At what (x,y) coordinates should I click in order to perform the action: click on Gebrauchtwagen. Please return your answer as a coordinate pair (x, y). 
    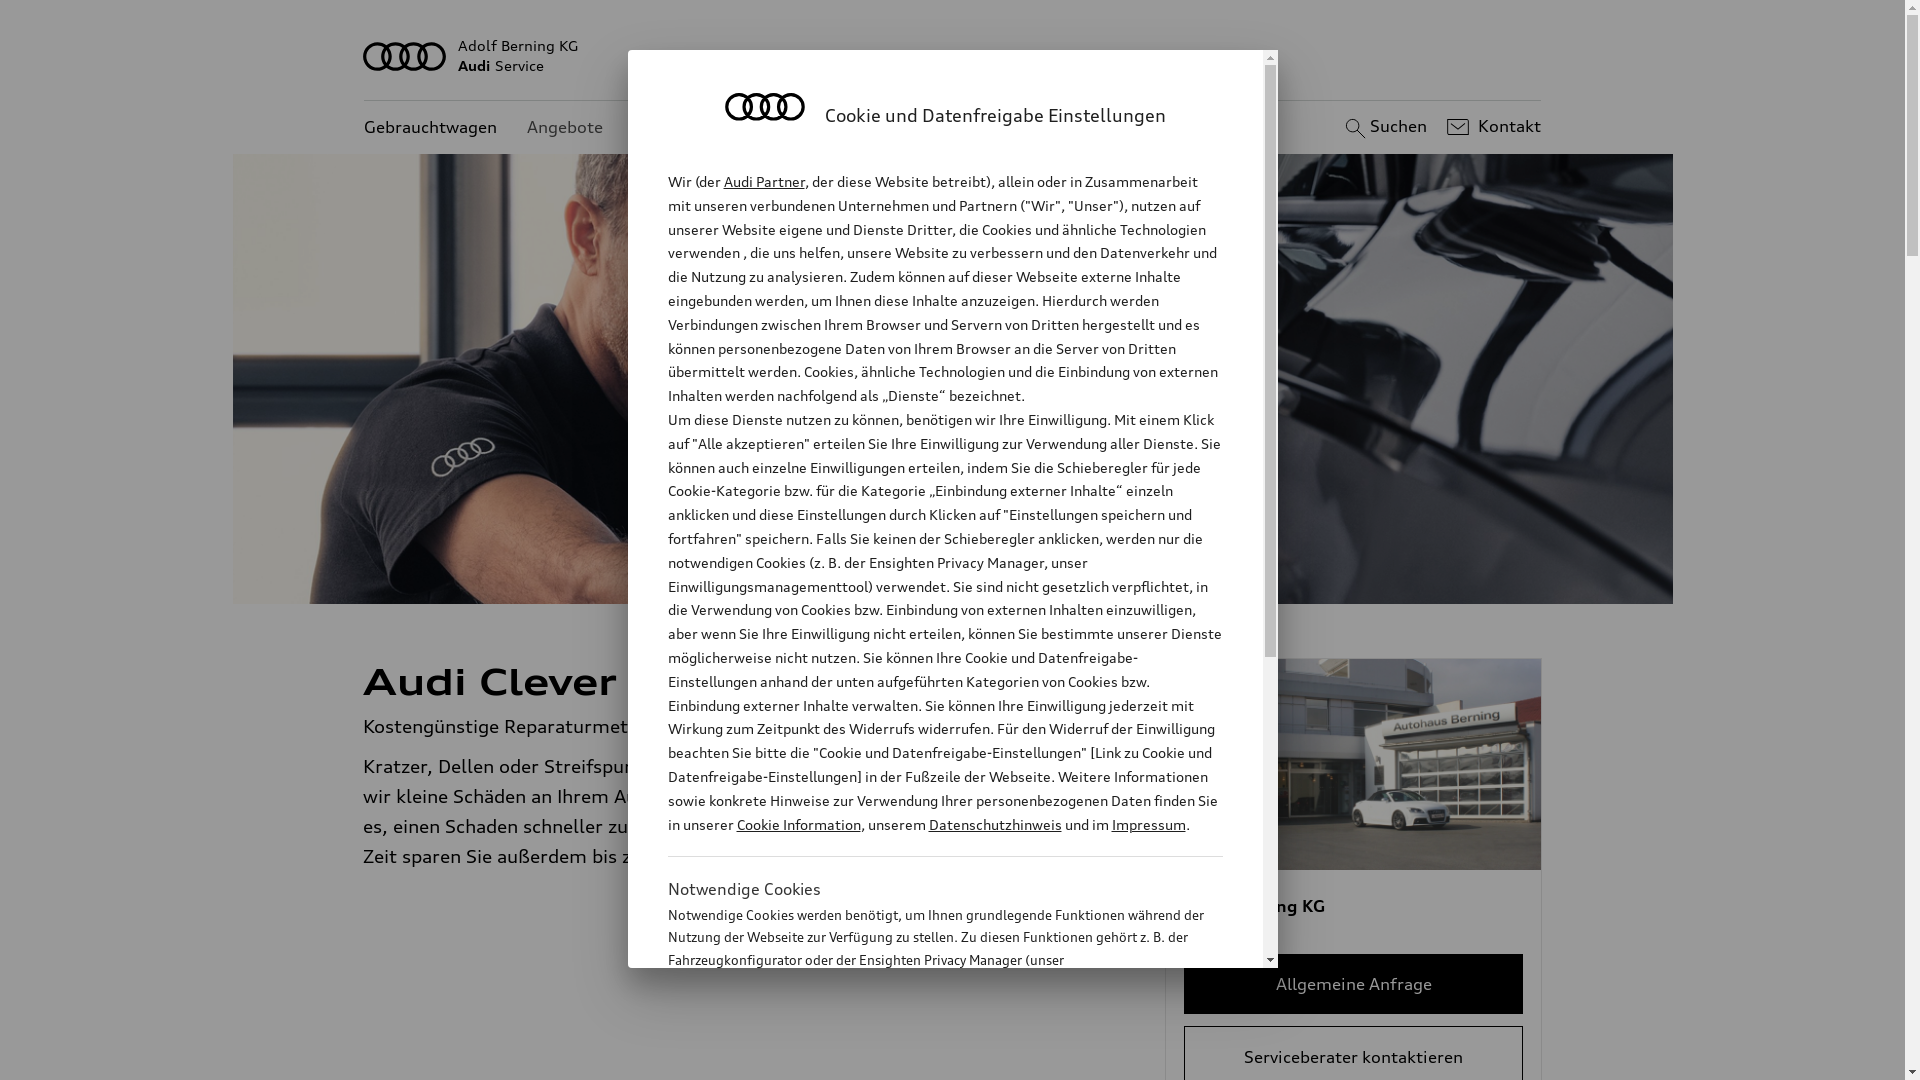
    Looking at the image, I should click on (430, 128).